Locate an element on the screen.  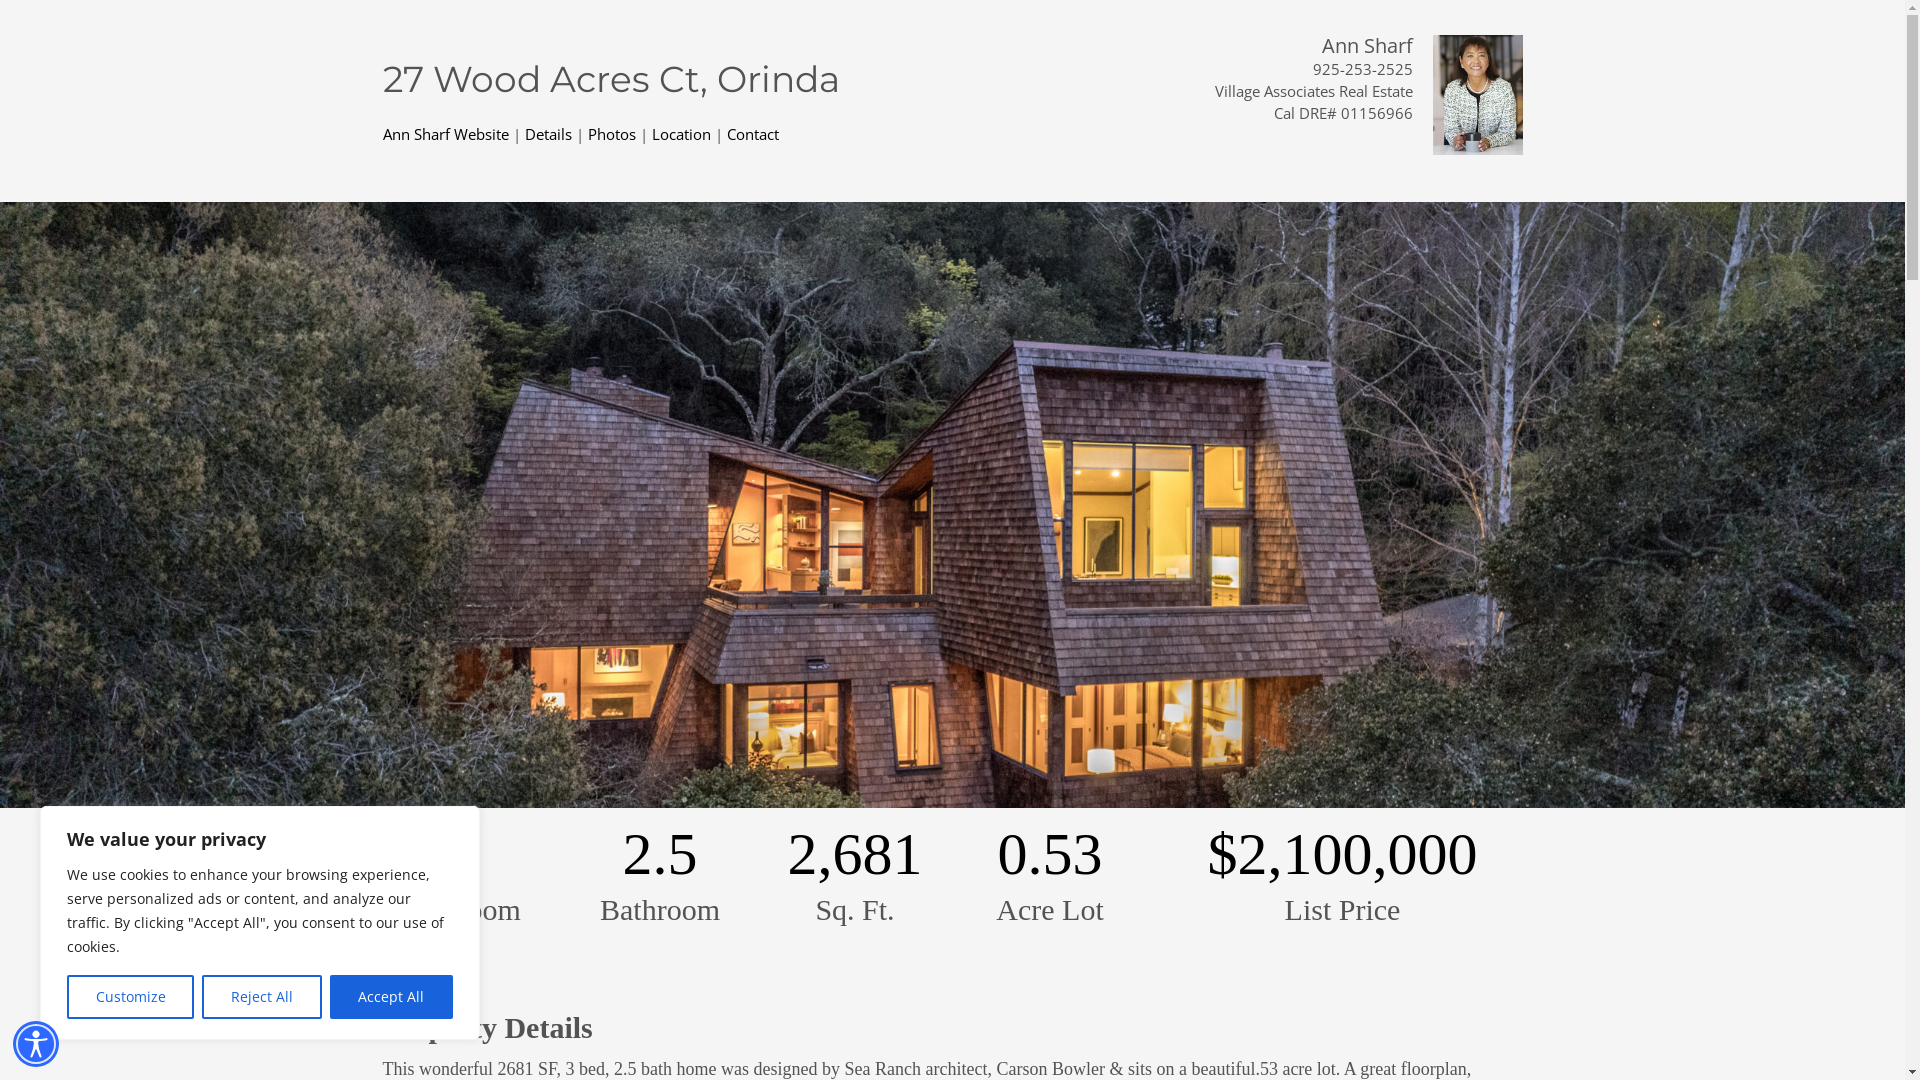
Location is located at coordinates (682, 134).